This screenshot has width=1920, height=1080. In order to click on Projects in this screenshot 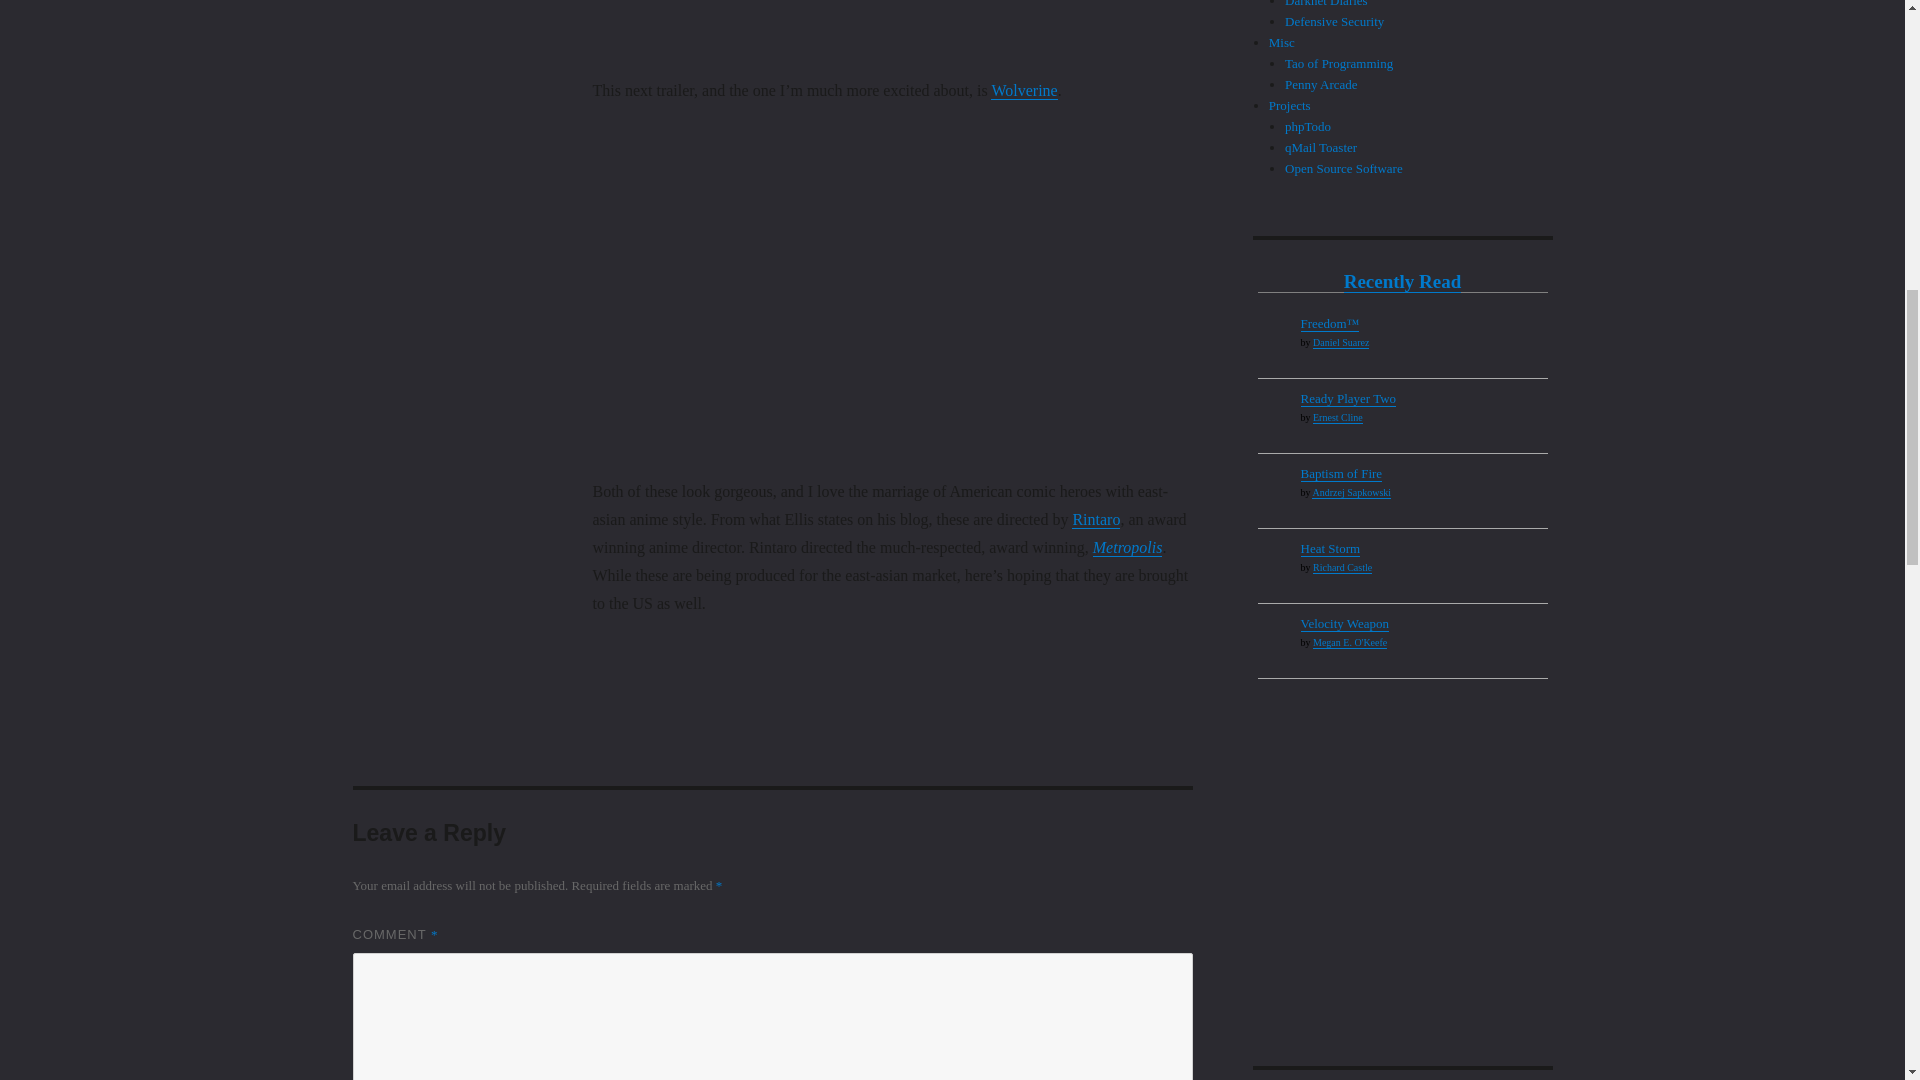, I will do `click(1290, 106)`.